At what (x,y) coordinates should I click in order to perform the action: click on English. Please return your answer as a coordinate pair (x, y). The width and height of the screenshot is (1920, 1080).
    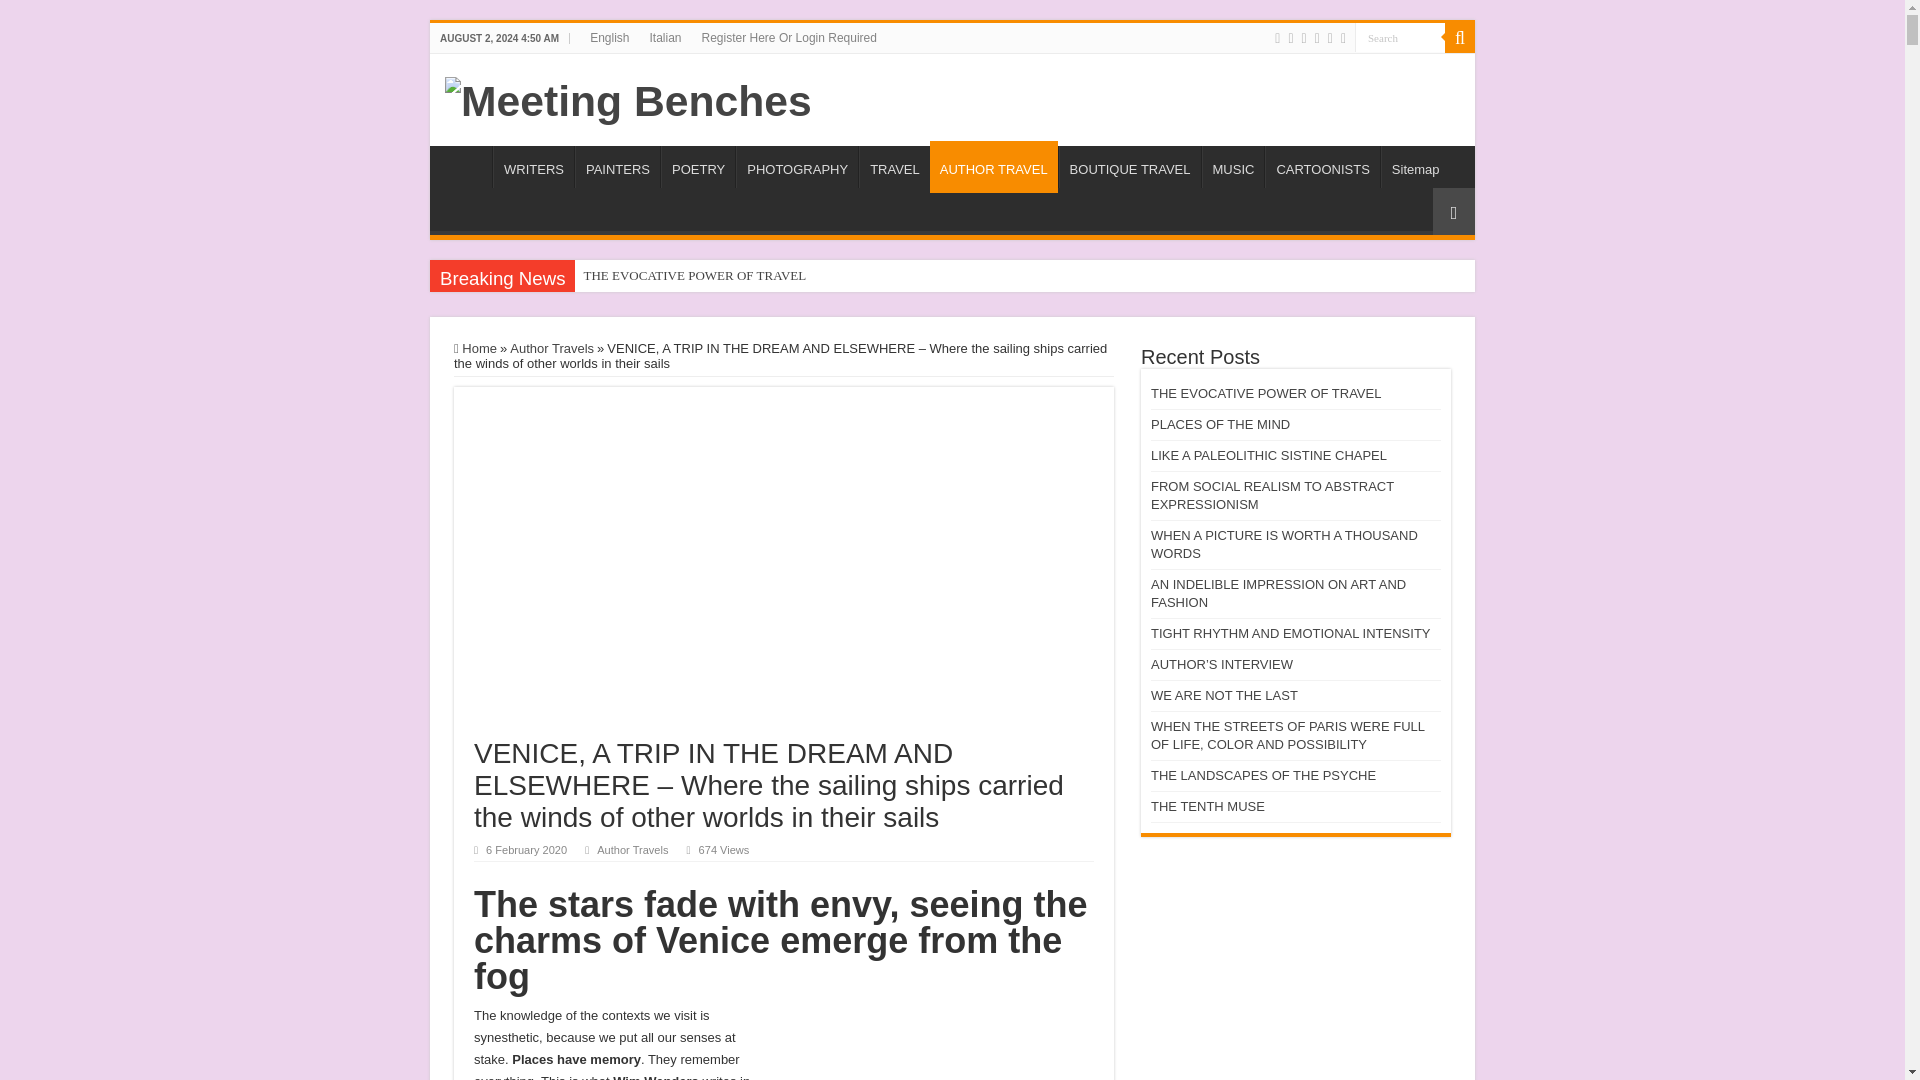
    Looking at the image, I should click on (609, 37).